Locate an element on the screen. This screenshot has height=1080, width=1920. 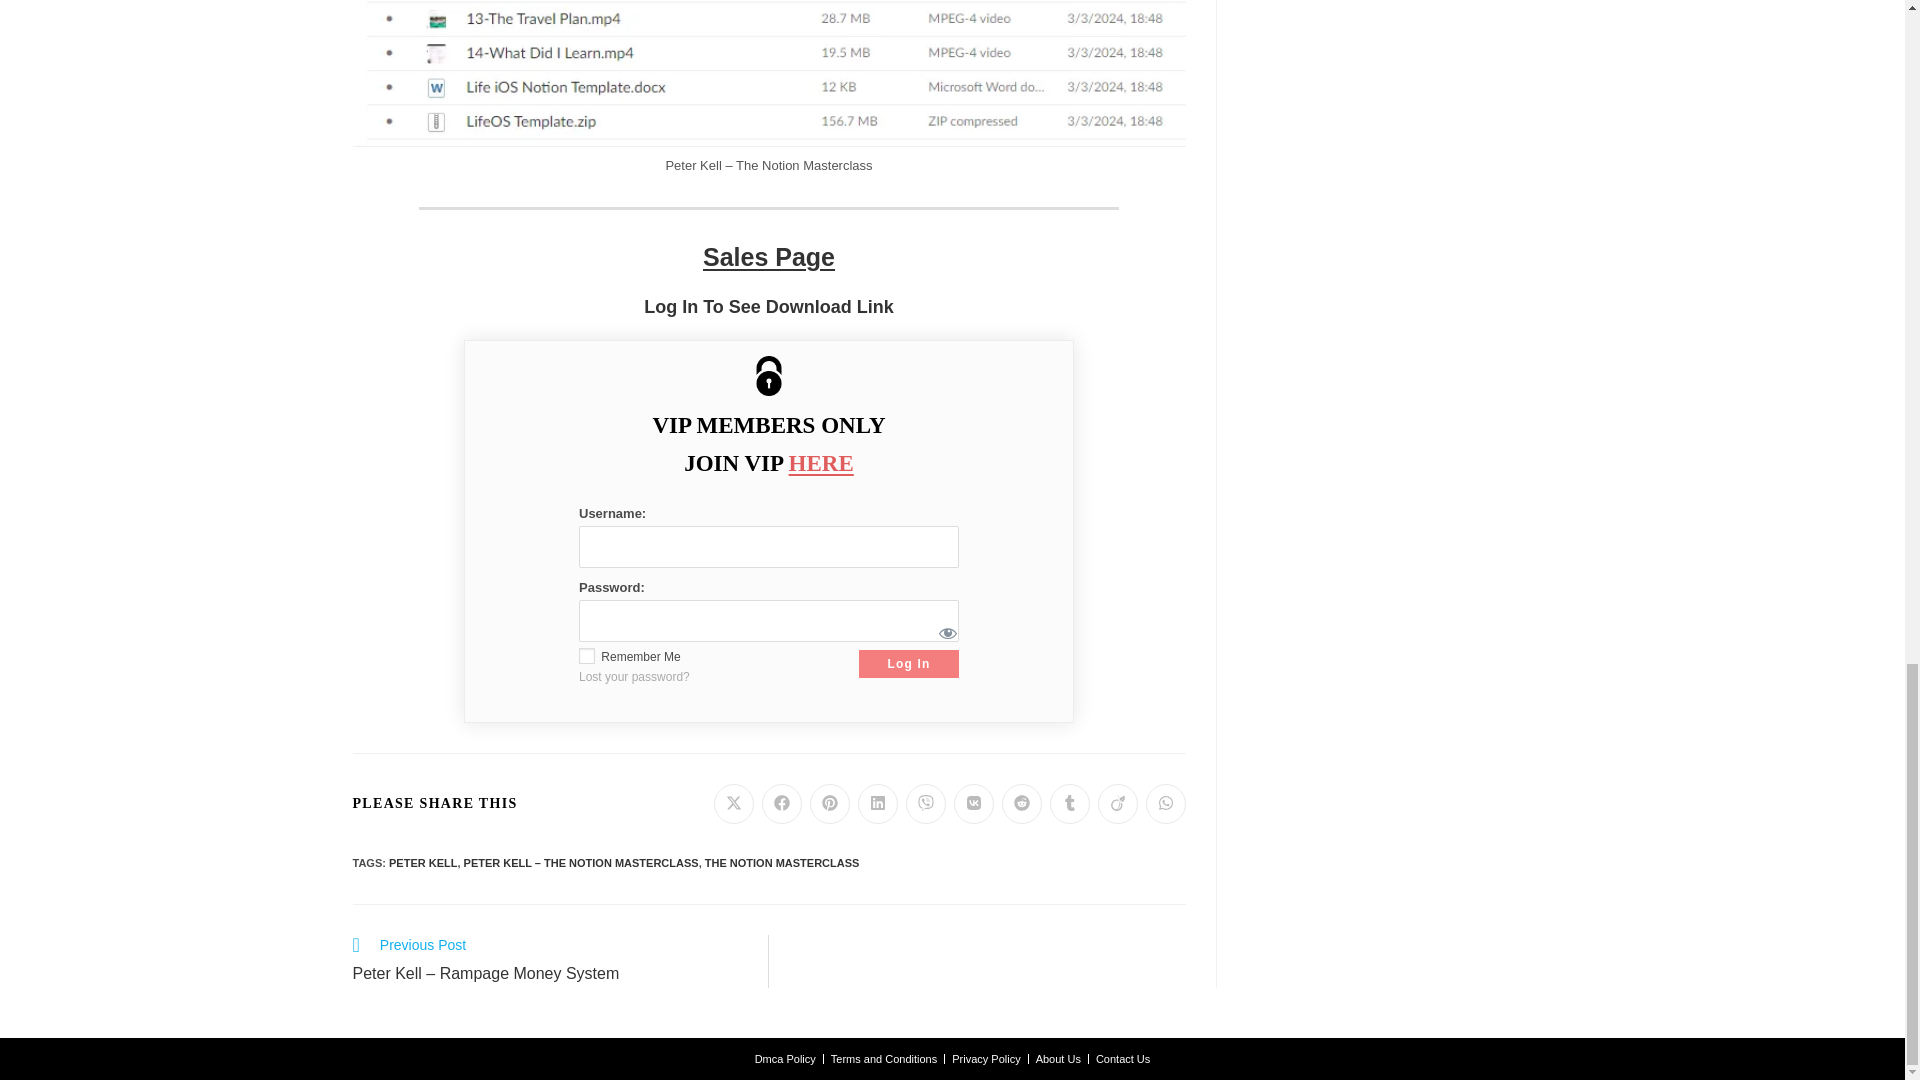
HERE is located at coordinates (822, 464).